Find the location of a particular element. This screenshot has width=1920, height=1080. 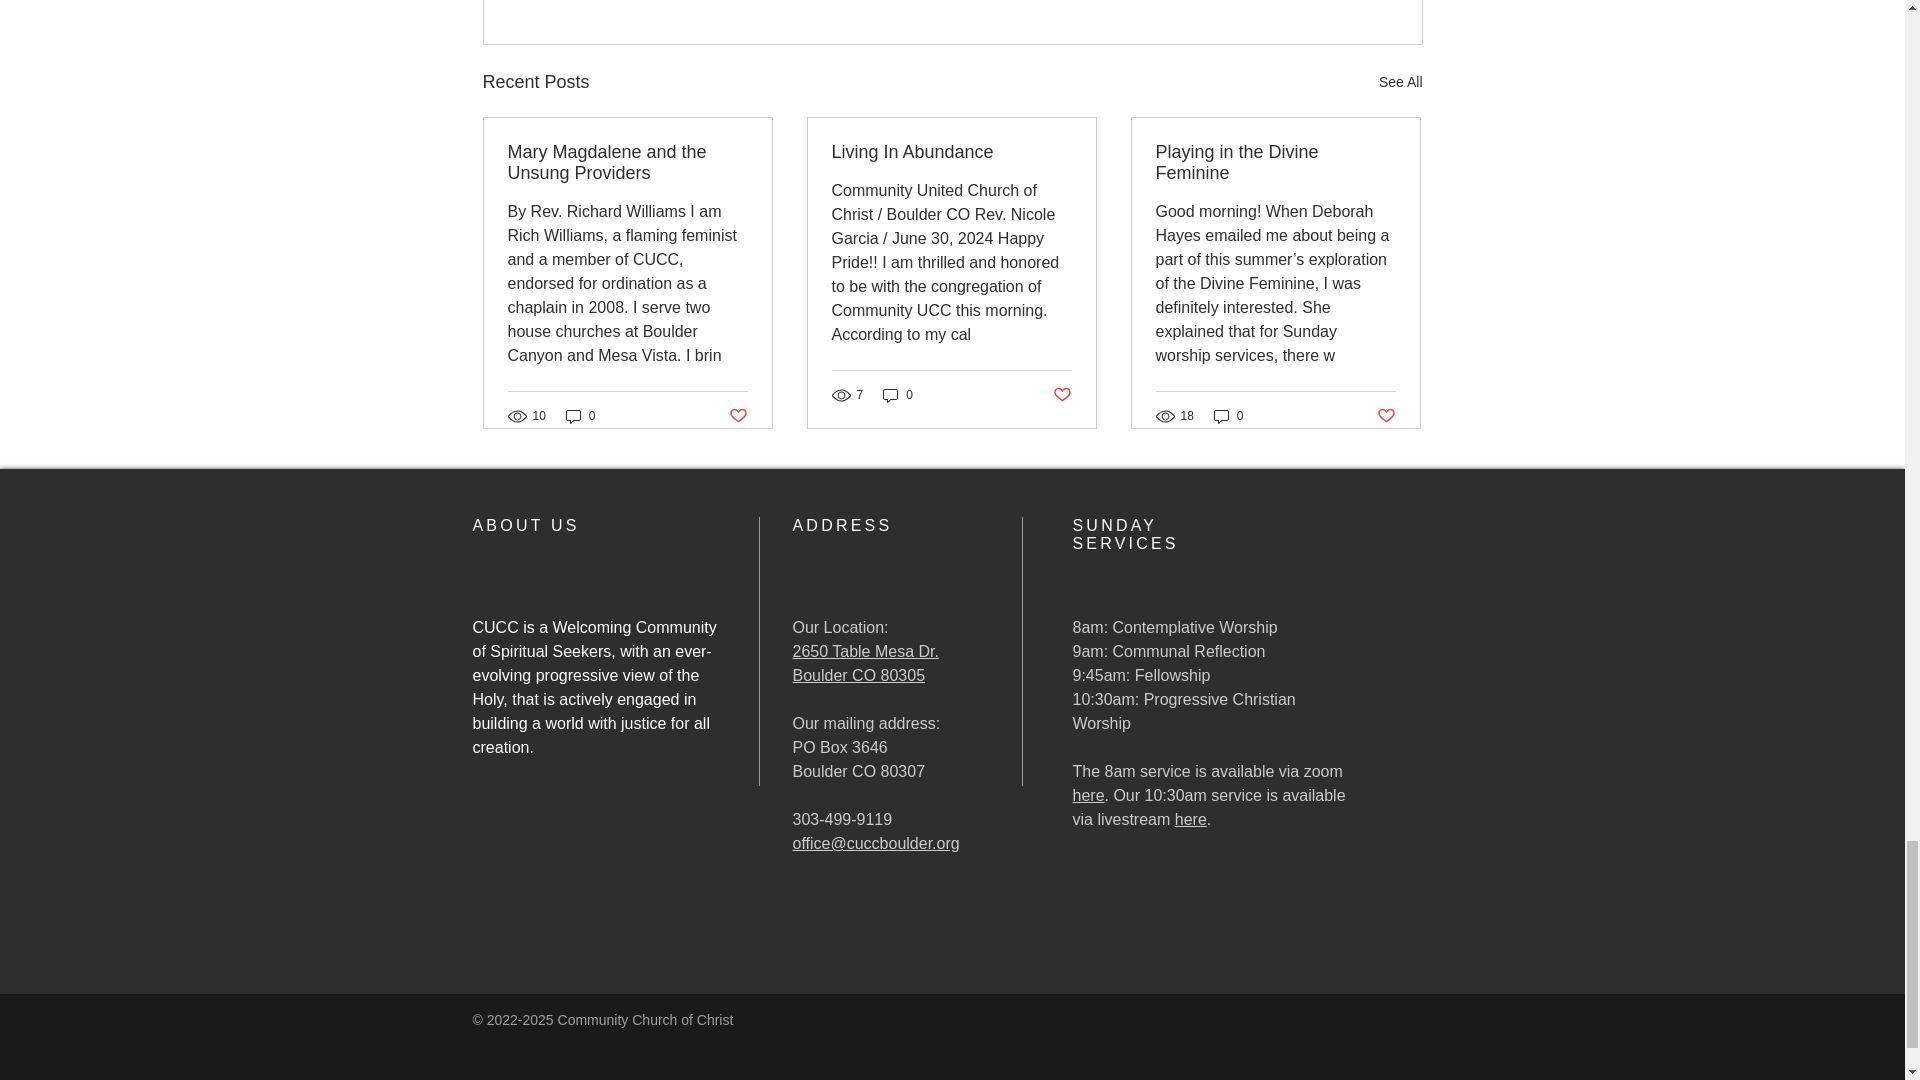

See All is located at coordinates (1400, 82).